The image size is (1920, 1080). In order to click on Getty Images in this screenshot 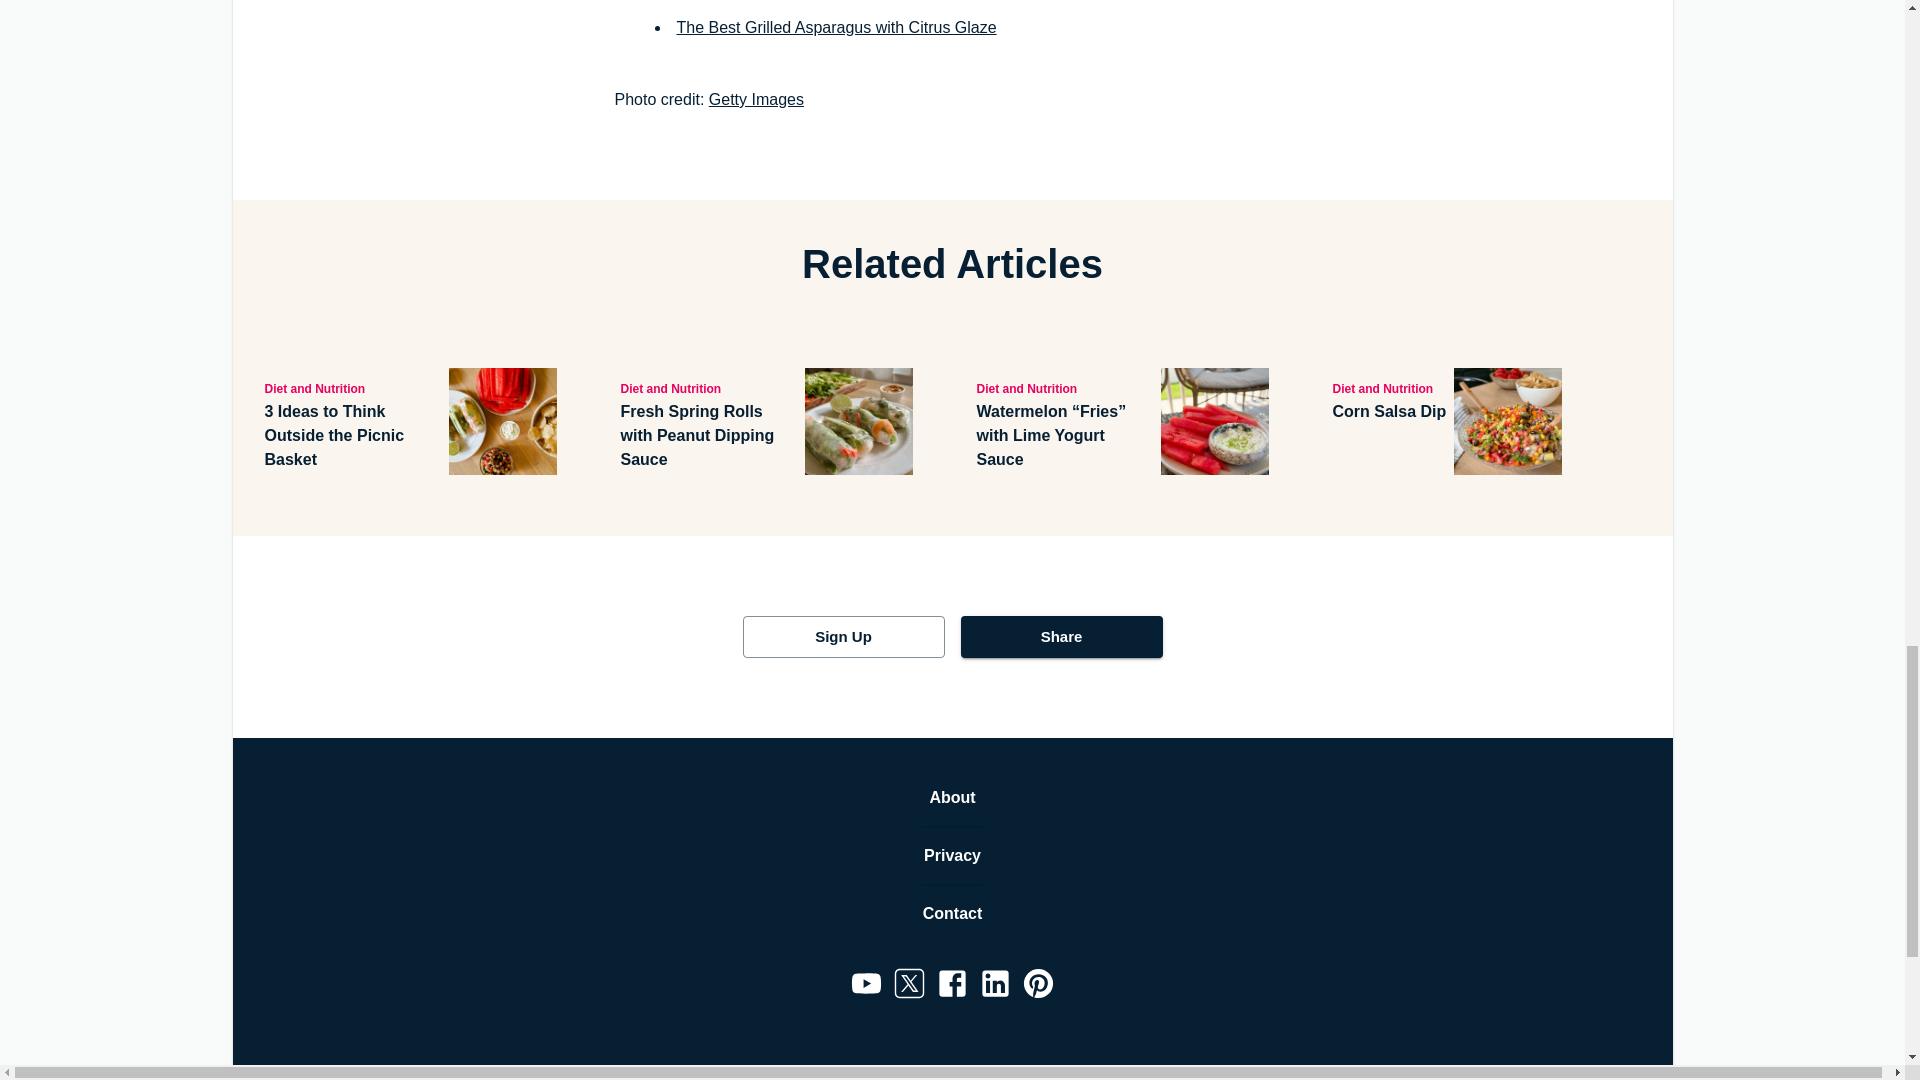, I will do `click(756, 99)`.